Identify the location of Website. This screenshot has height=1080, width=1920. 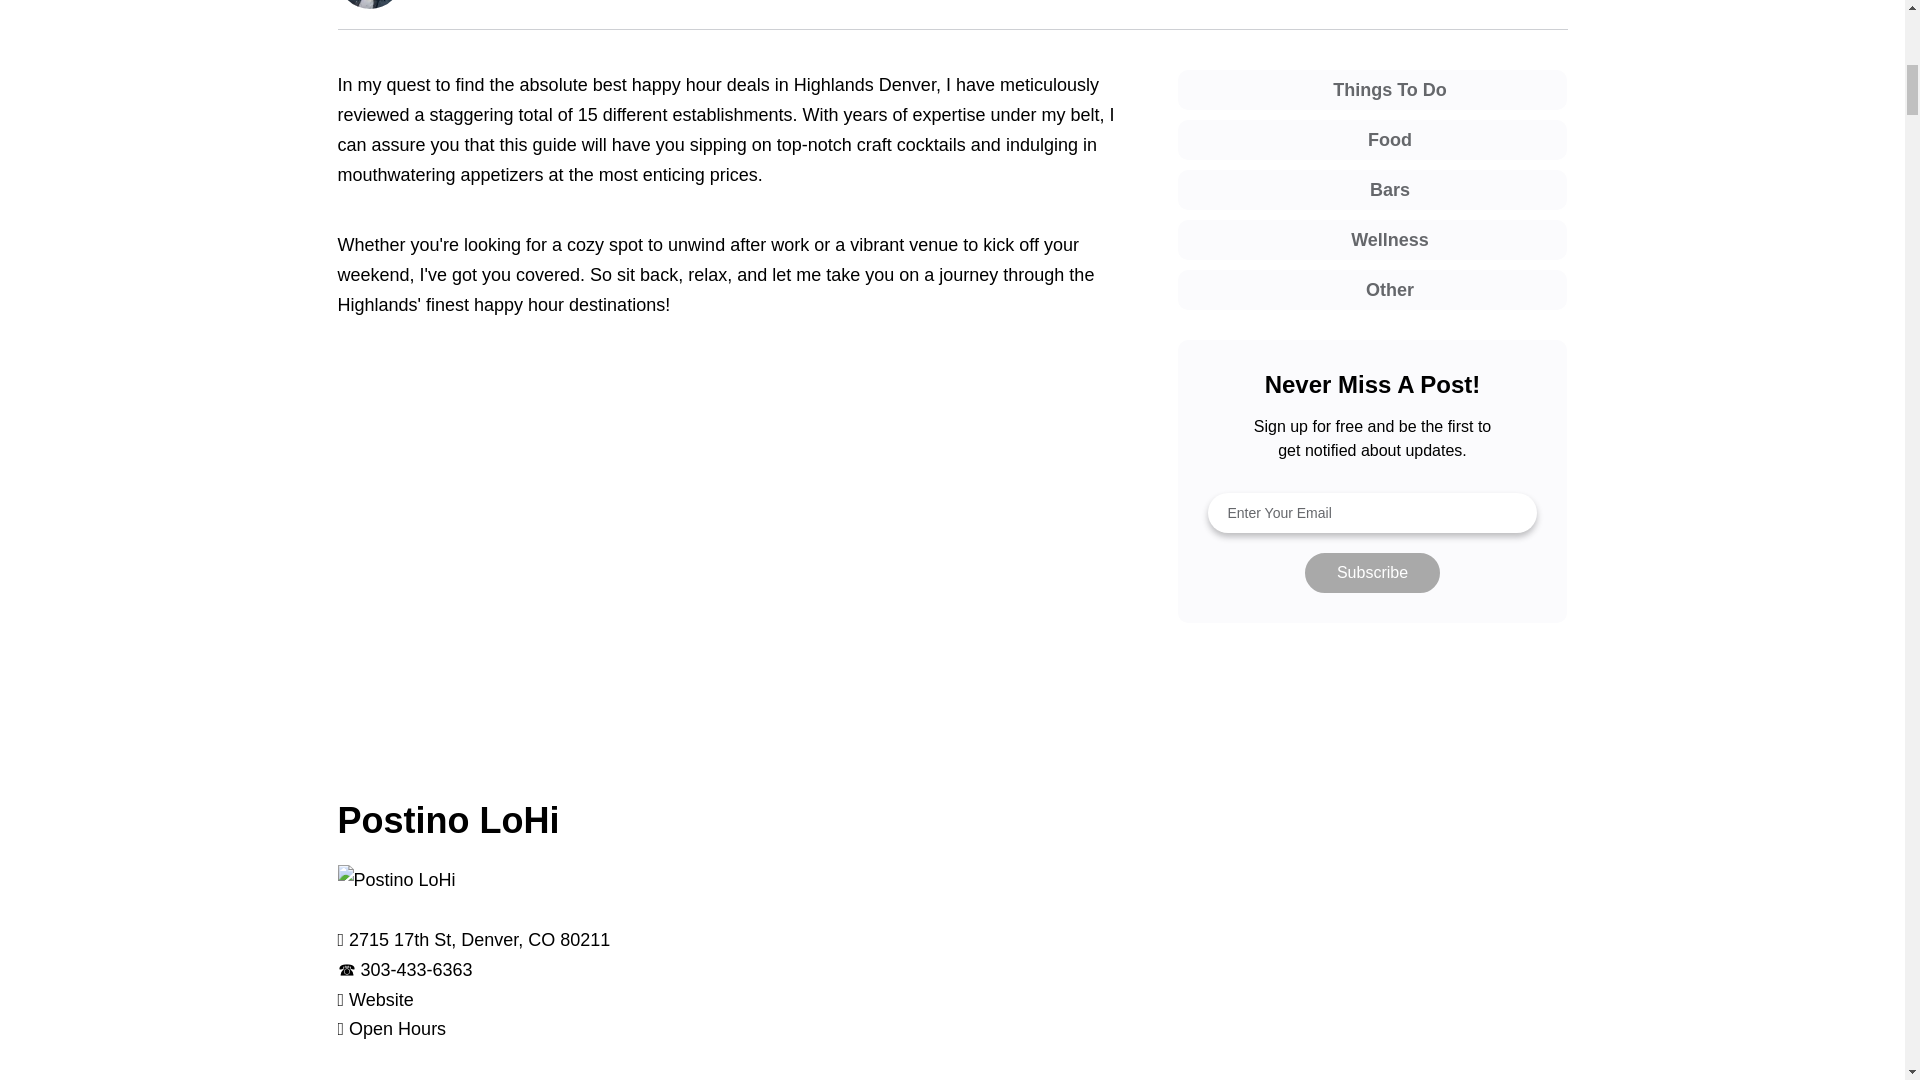
(382, 1000).